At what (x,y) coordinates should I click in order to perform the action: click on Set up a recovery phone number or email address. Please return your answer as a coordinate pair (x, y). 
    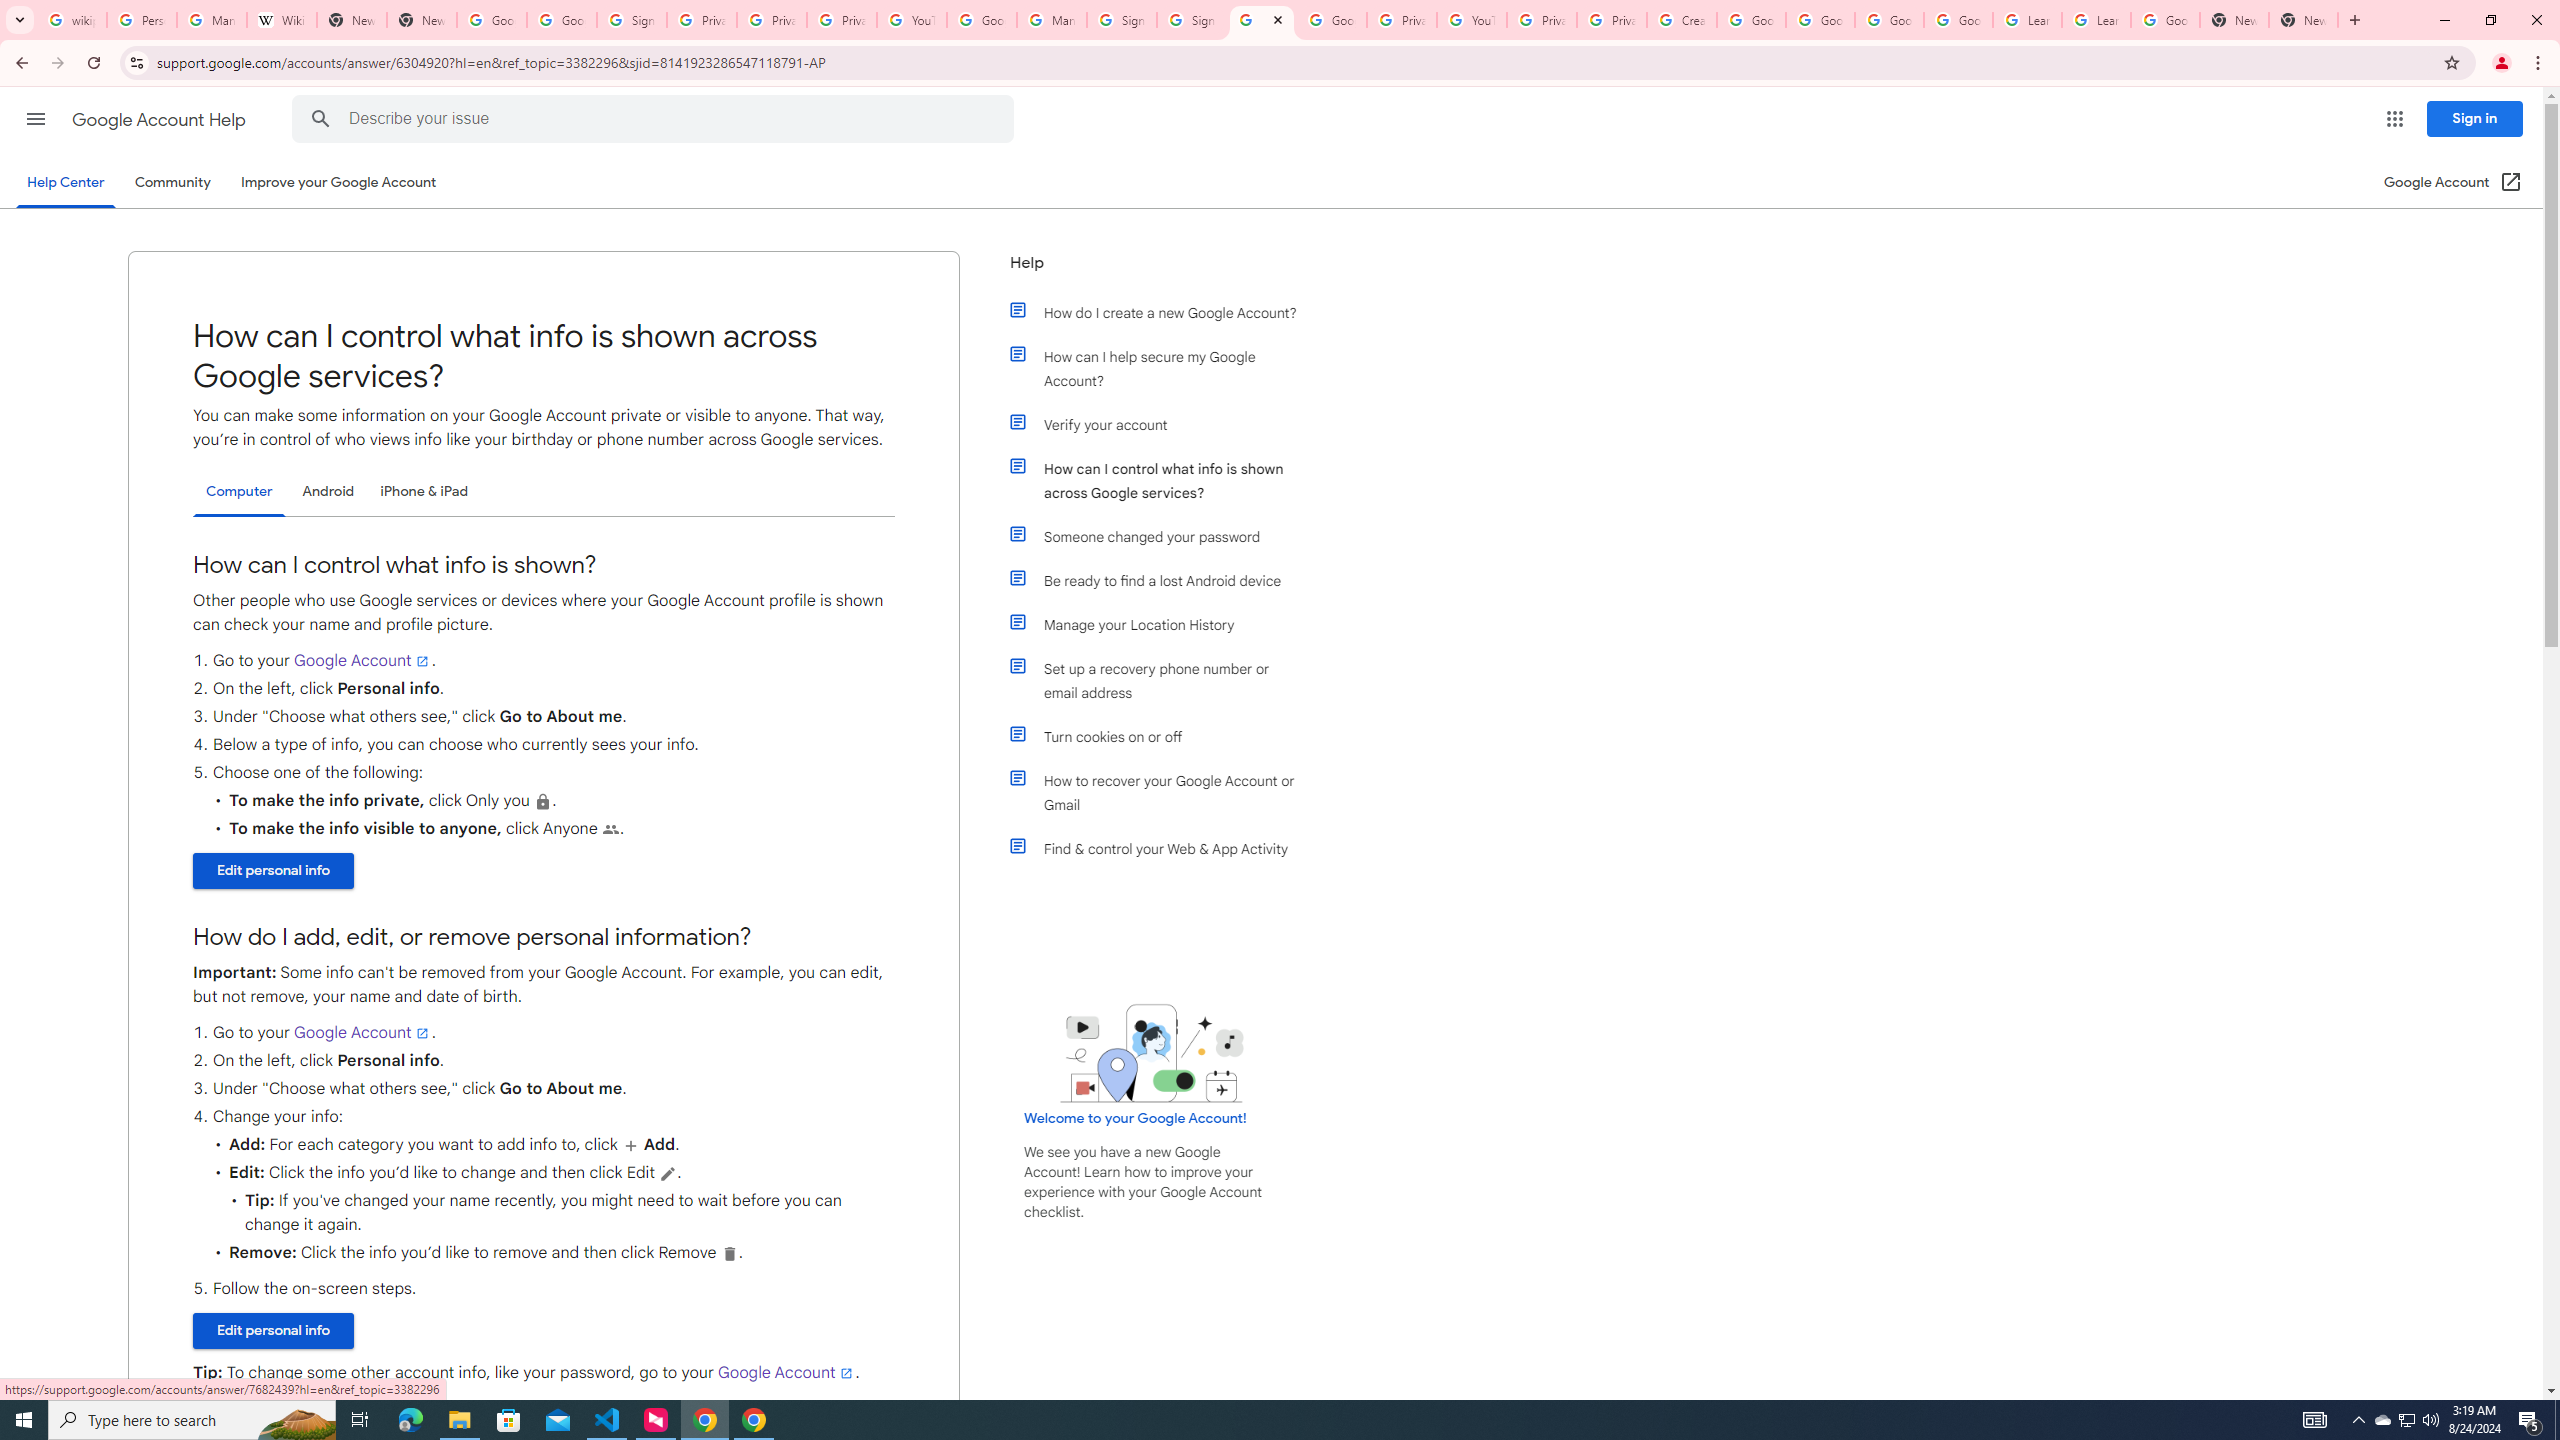
    Looking at the image, I should click on (1163, 680).